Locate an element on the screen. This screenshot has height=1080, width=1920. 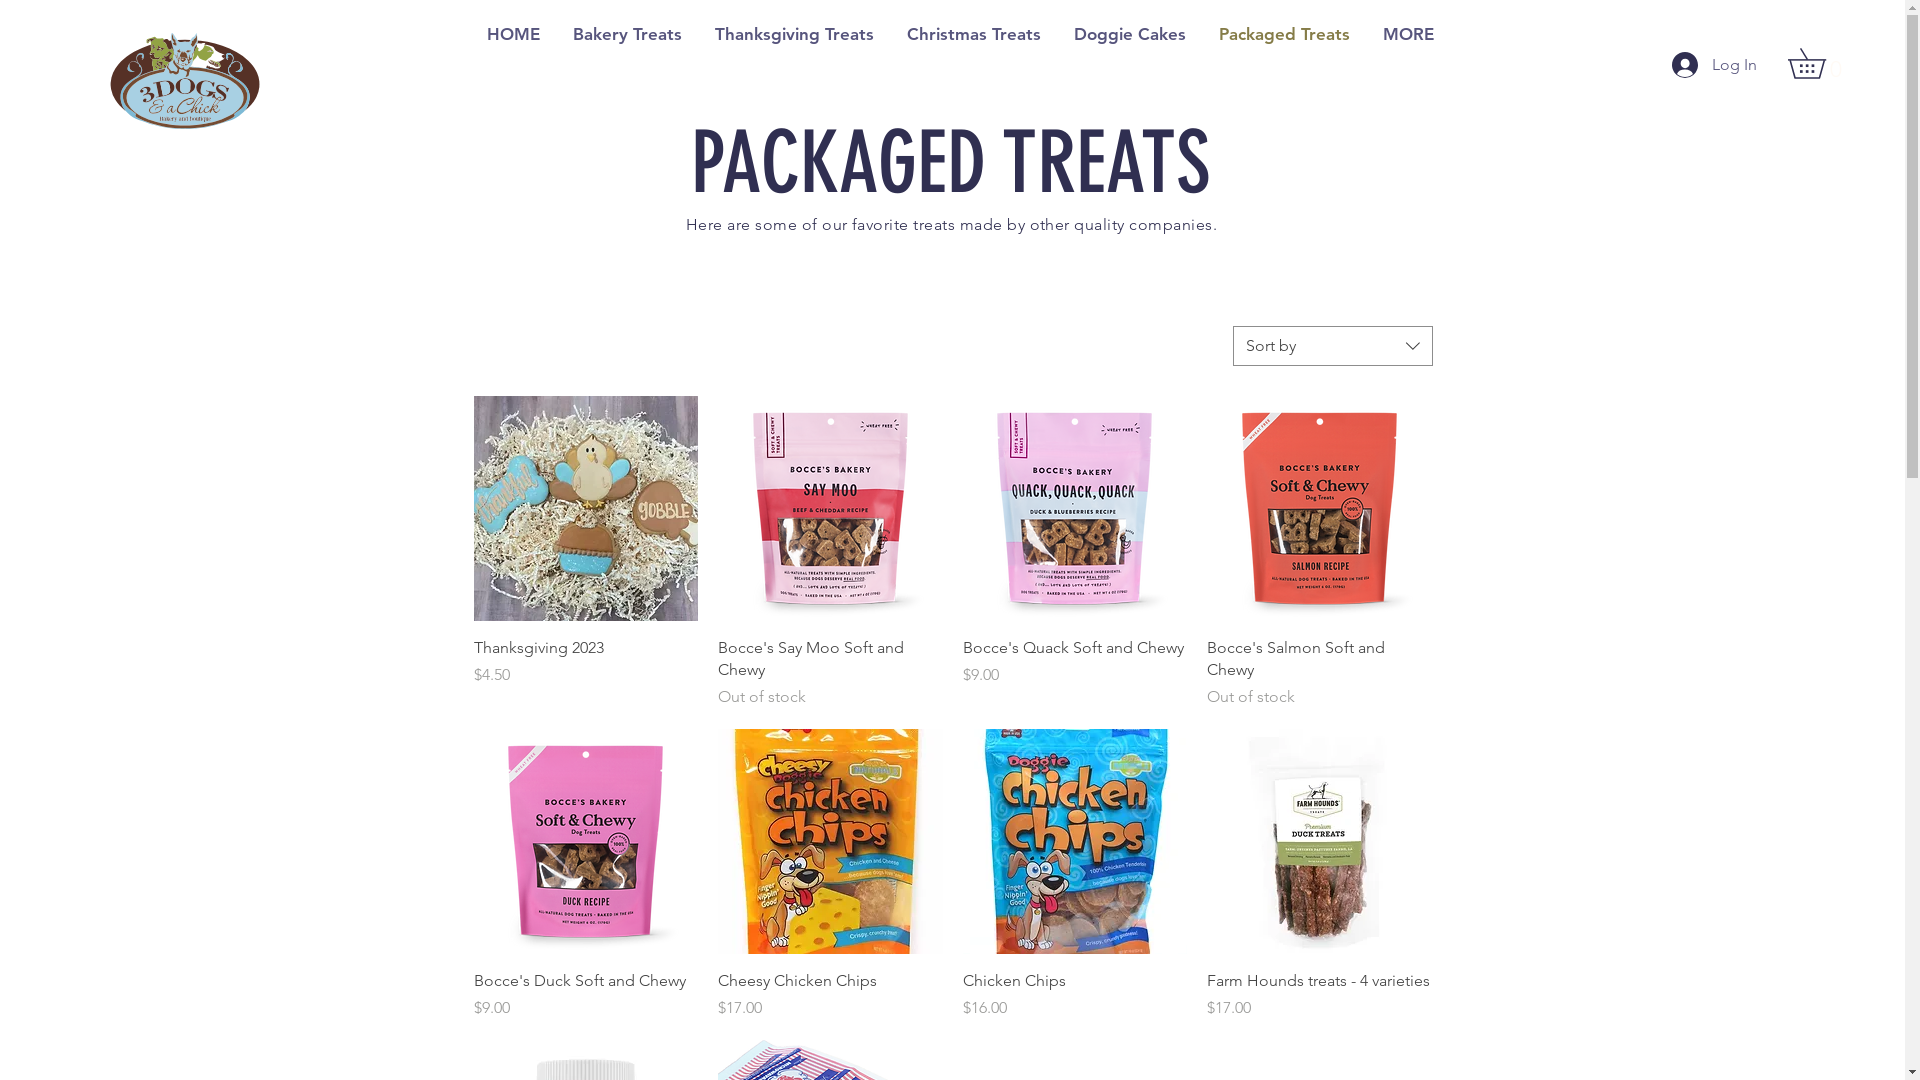
Packaged Treats is located at coordinates (1284, 33).